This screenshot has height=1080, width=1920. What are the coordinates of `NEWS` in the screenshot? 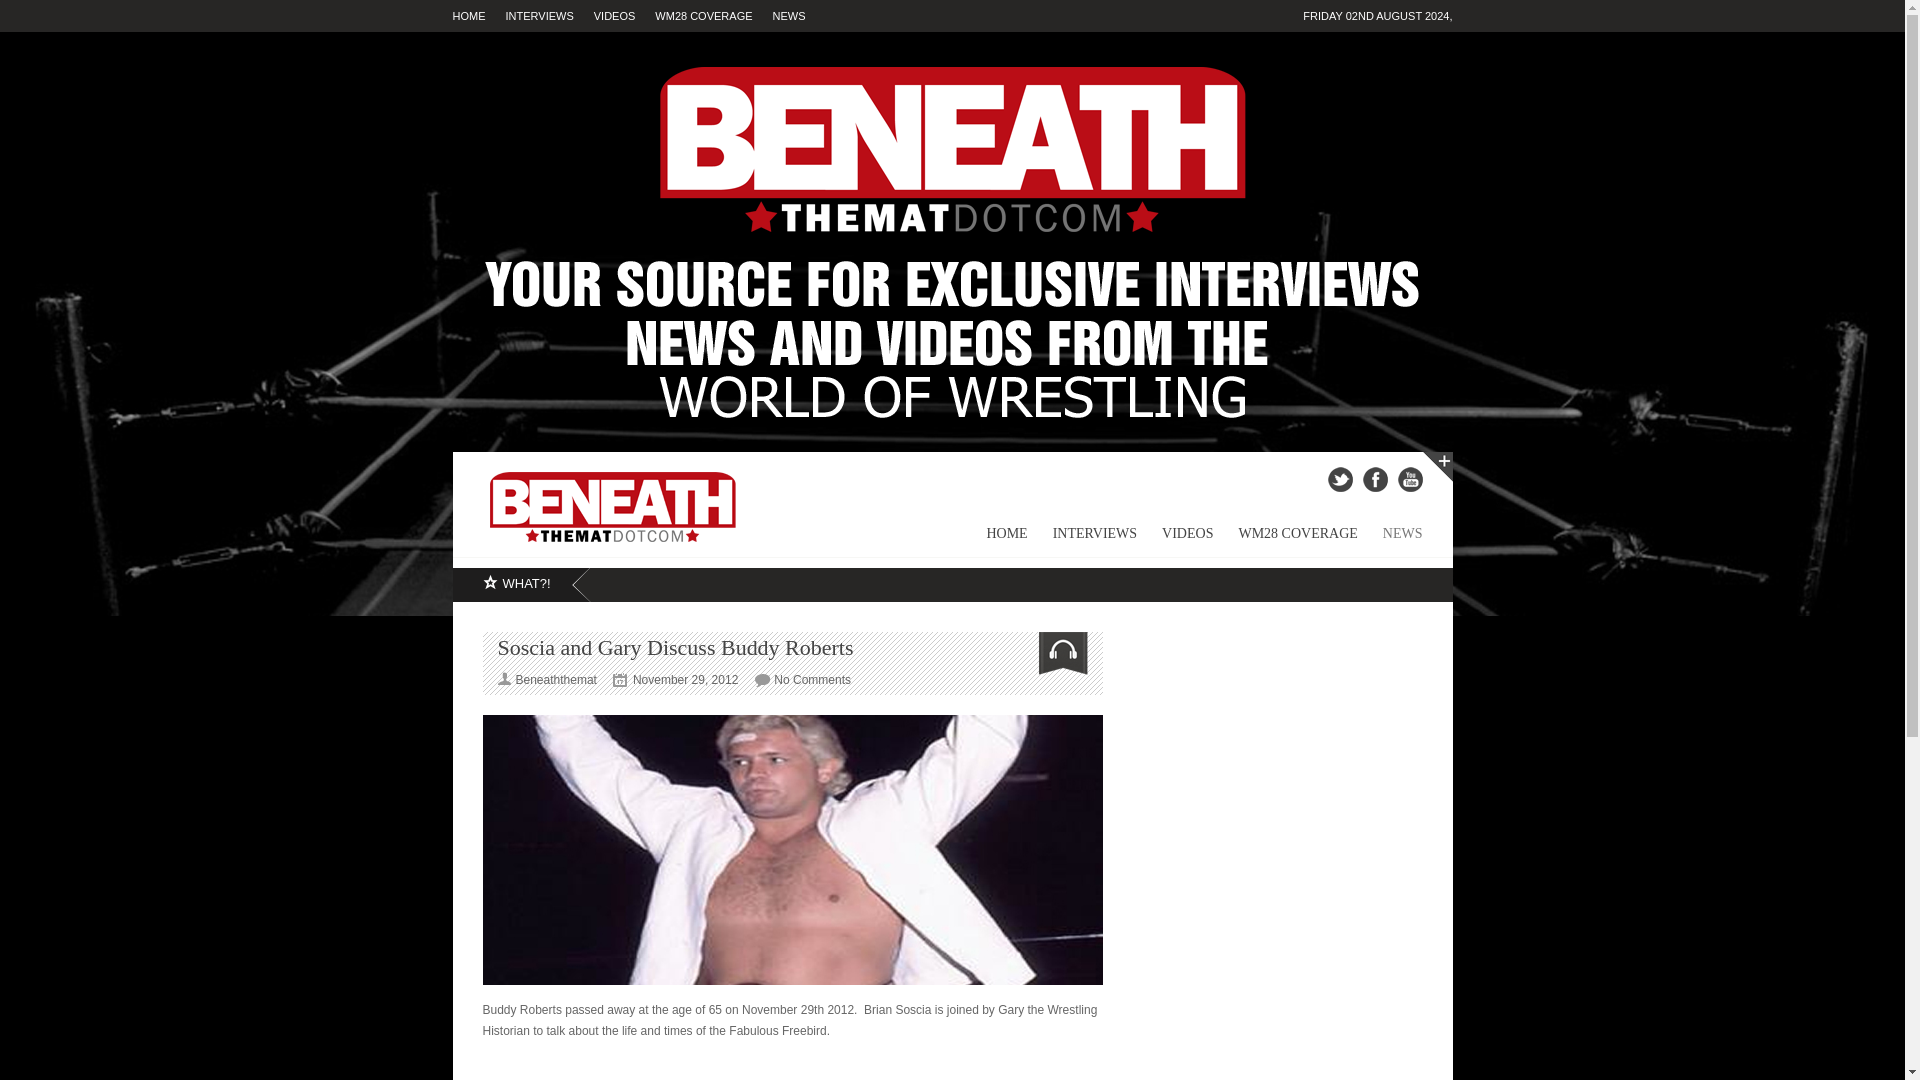 It's located at (1390, 540).